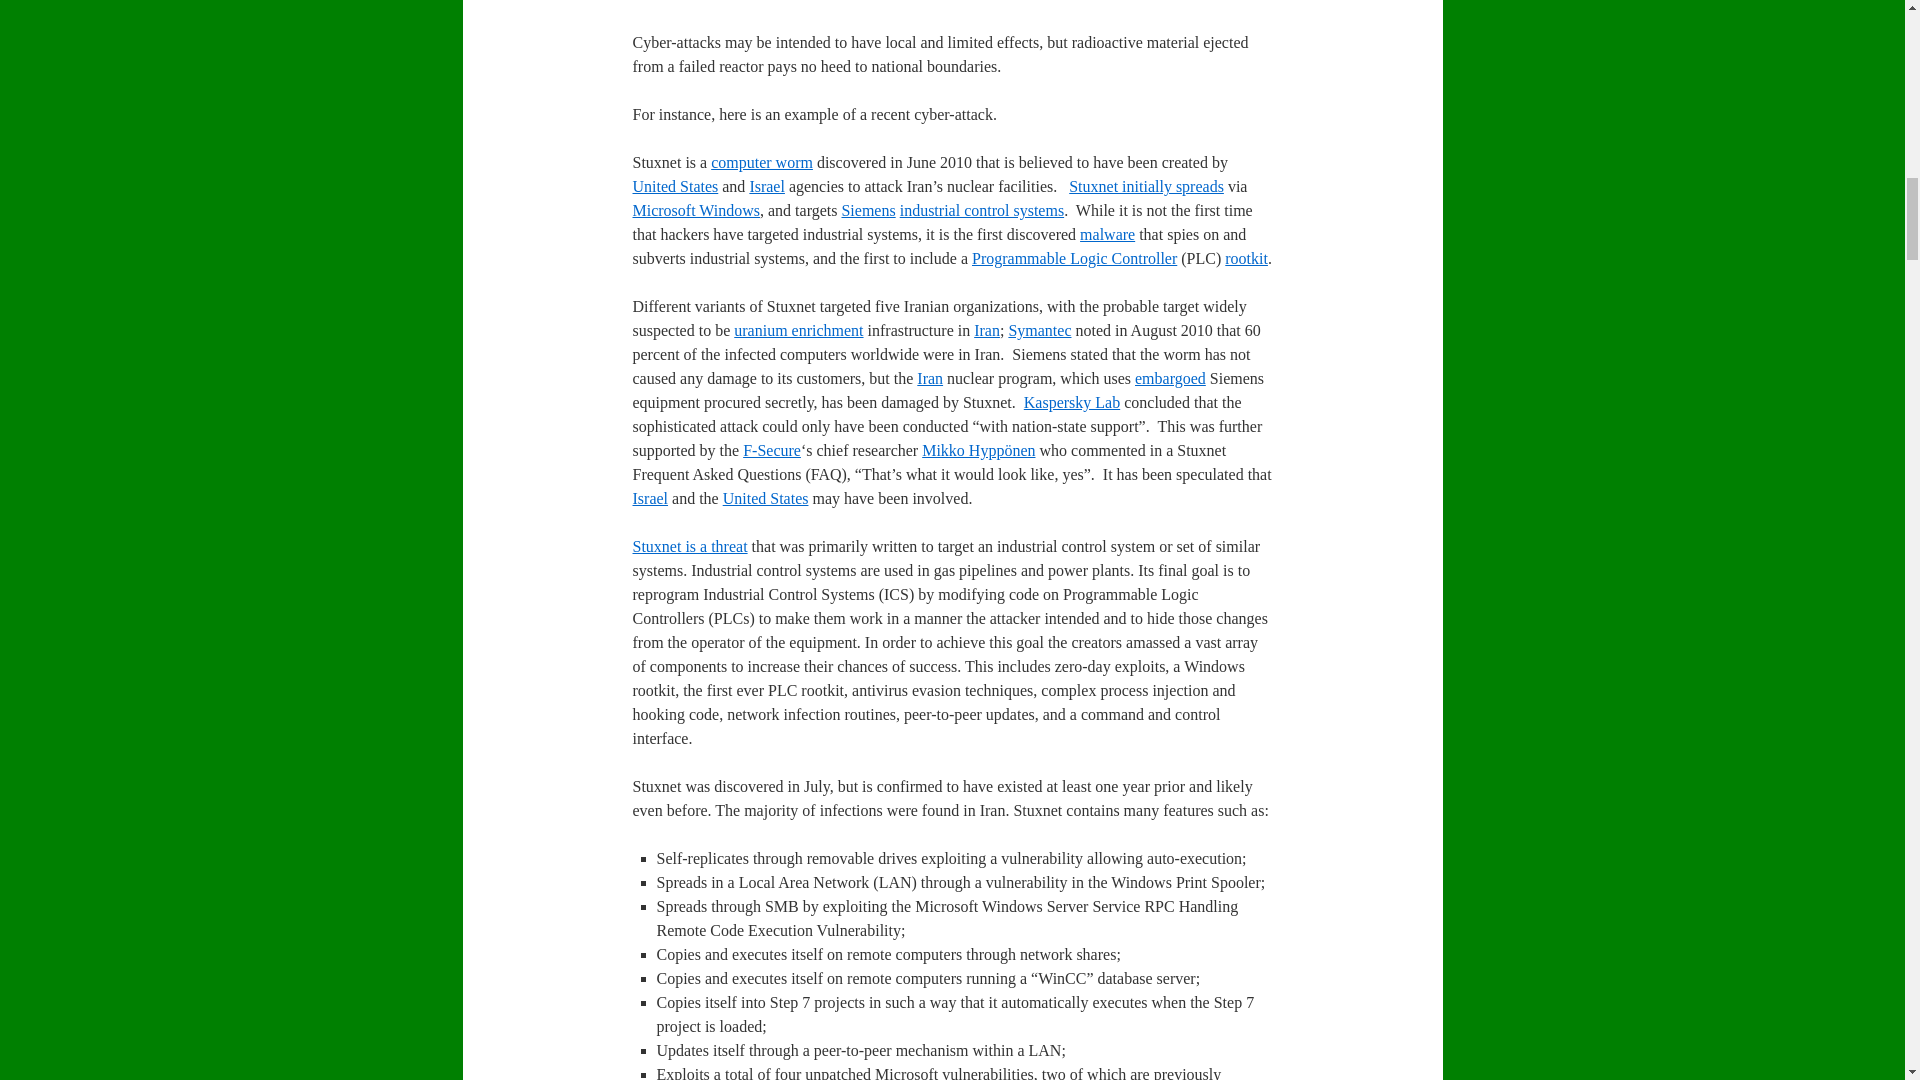  I want to click on Industrial control system, so click(982, 210).